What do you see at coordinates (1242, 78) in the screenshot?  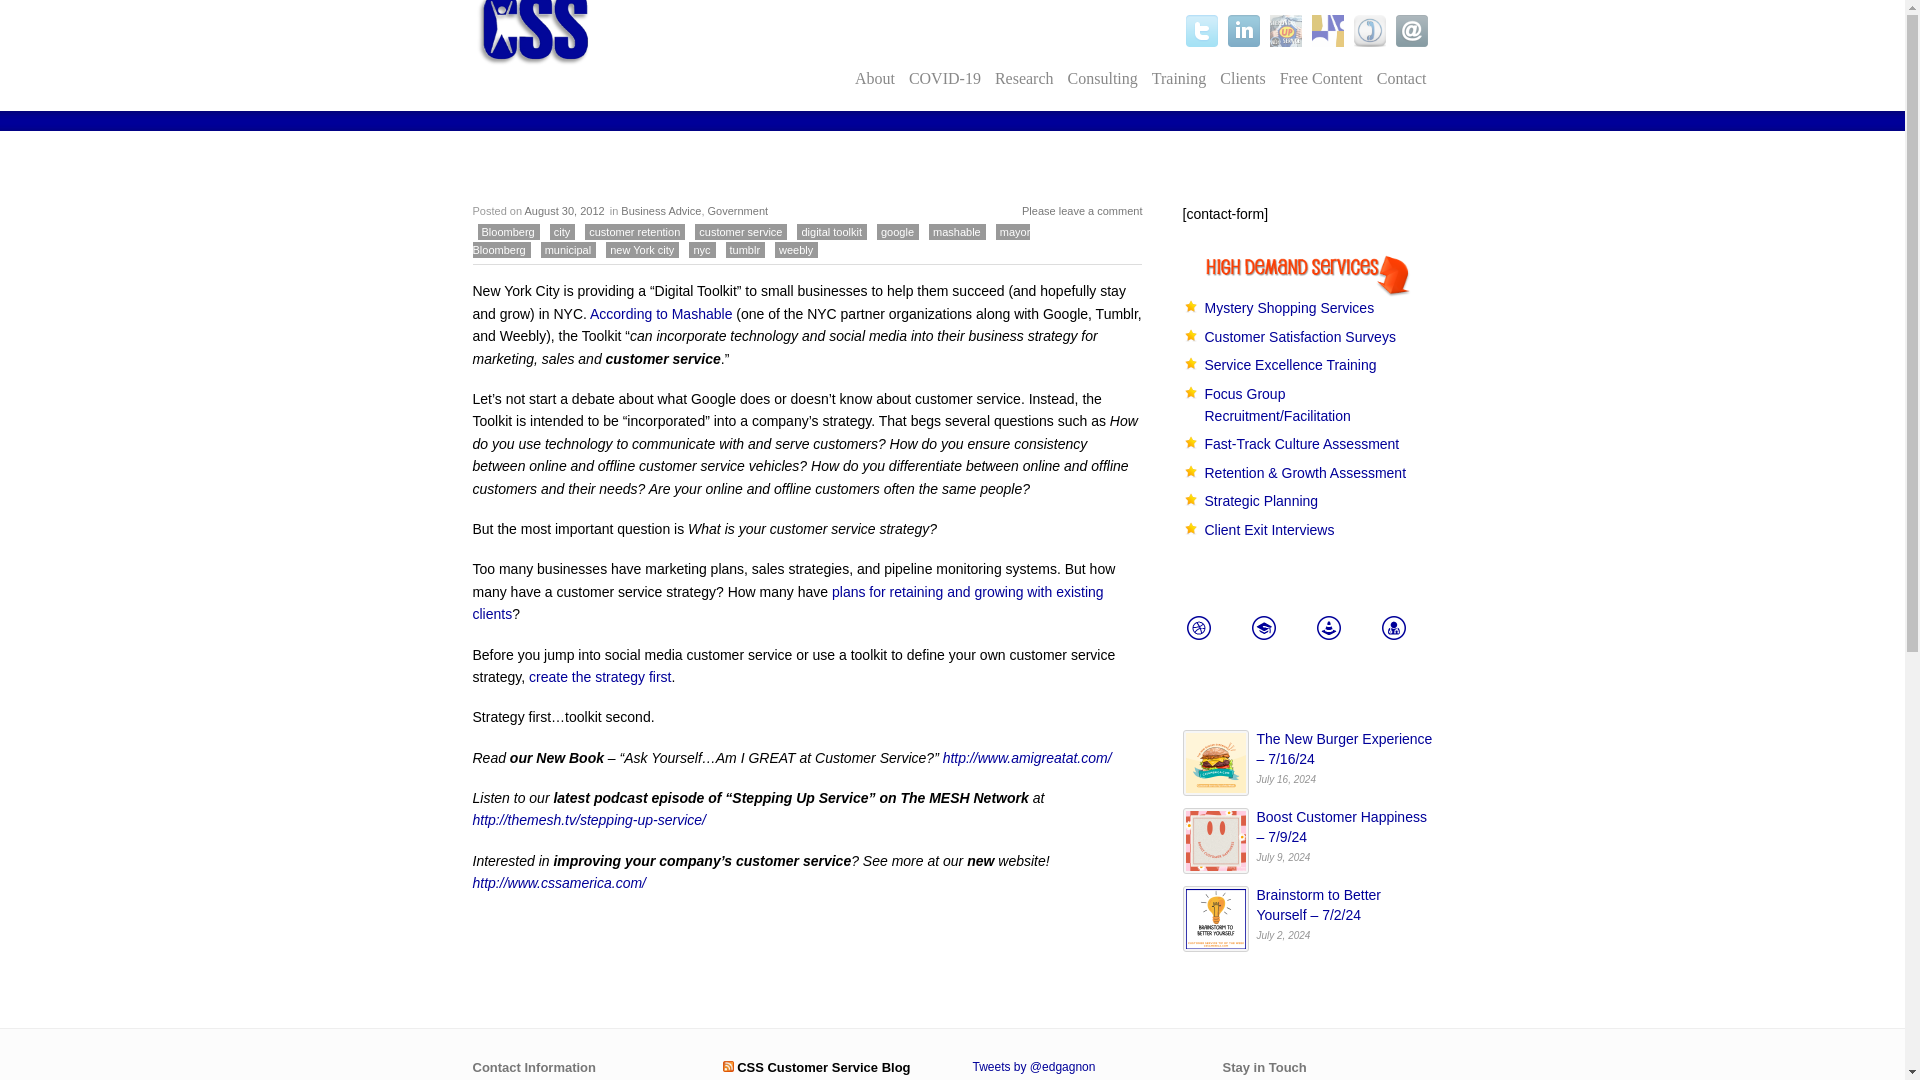 I see `Clients` at bounding box center [1242, 78].